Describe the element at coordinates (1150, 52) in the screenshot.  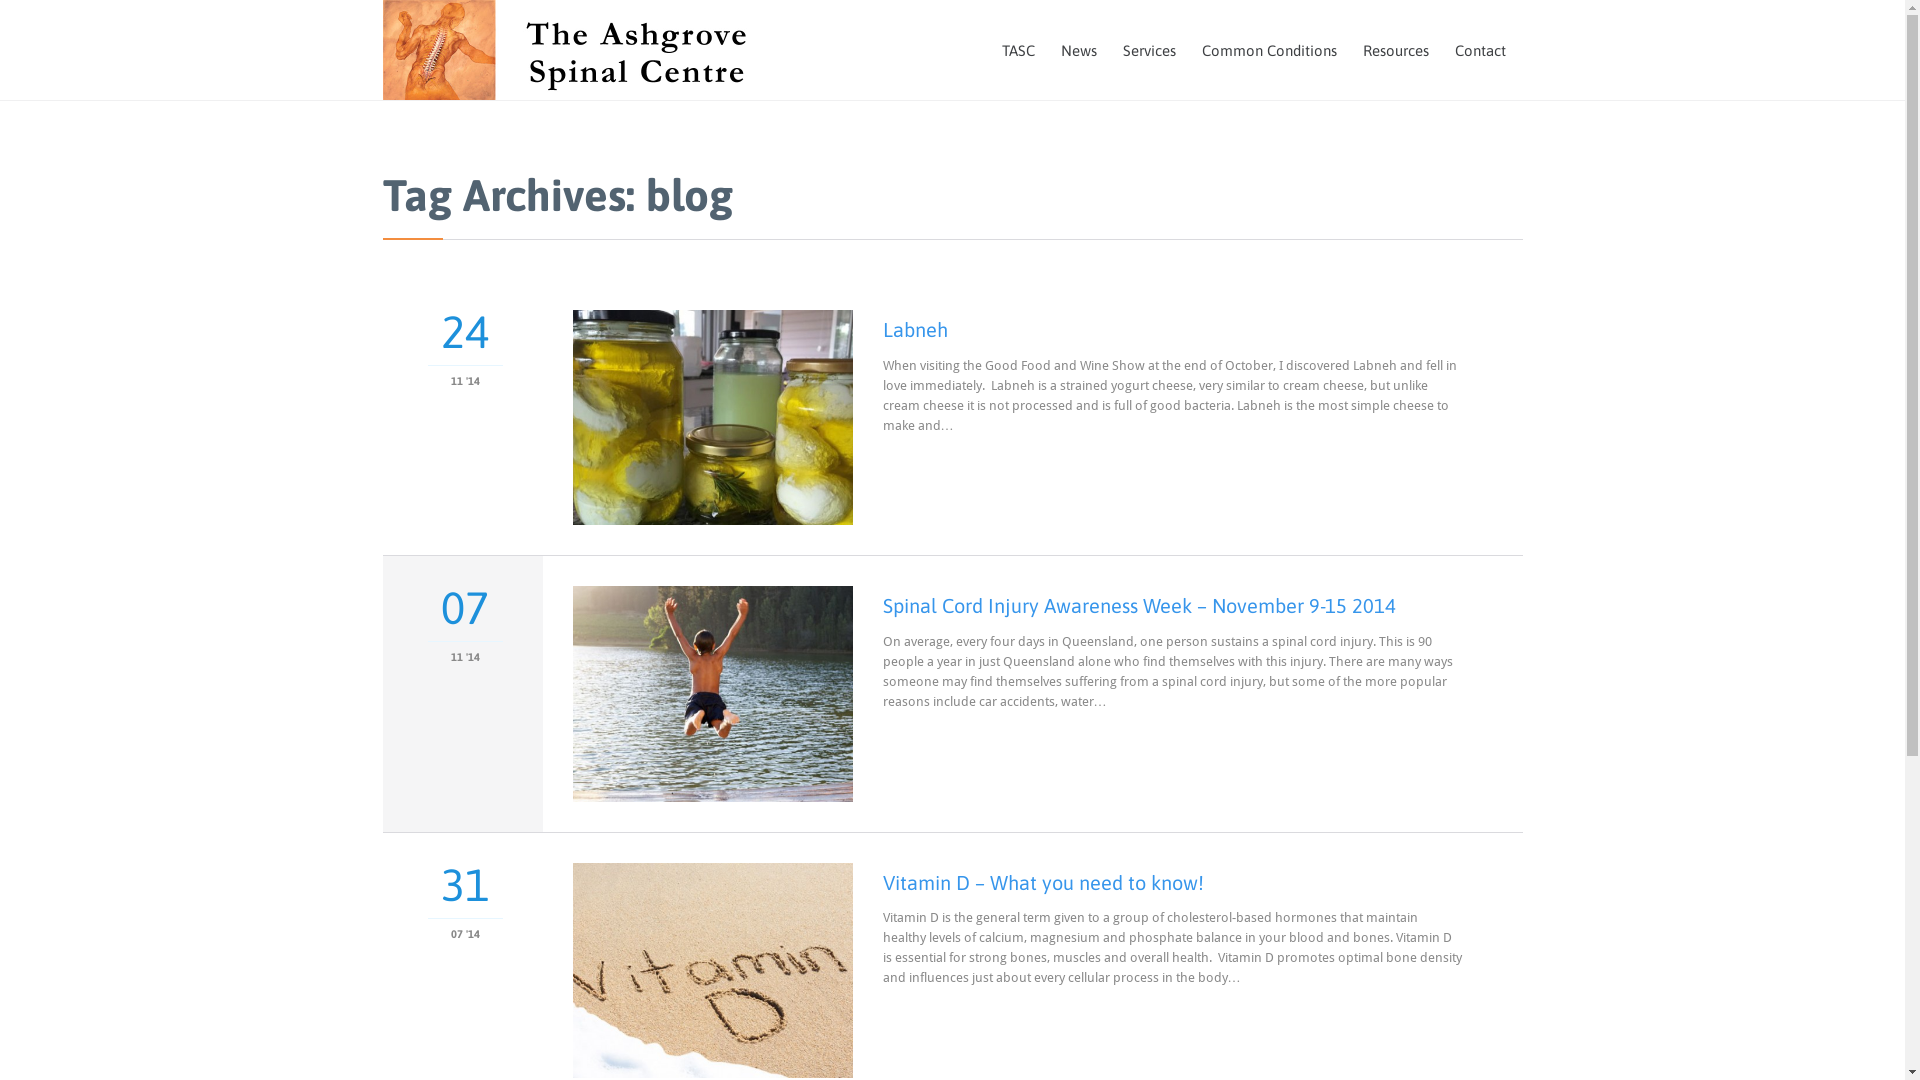
I see `Services` at that location.